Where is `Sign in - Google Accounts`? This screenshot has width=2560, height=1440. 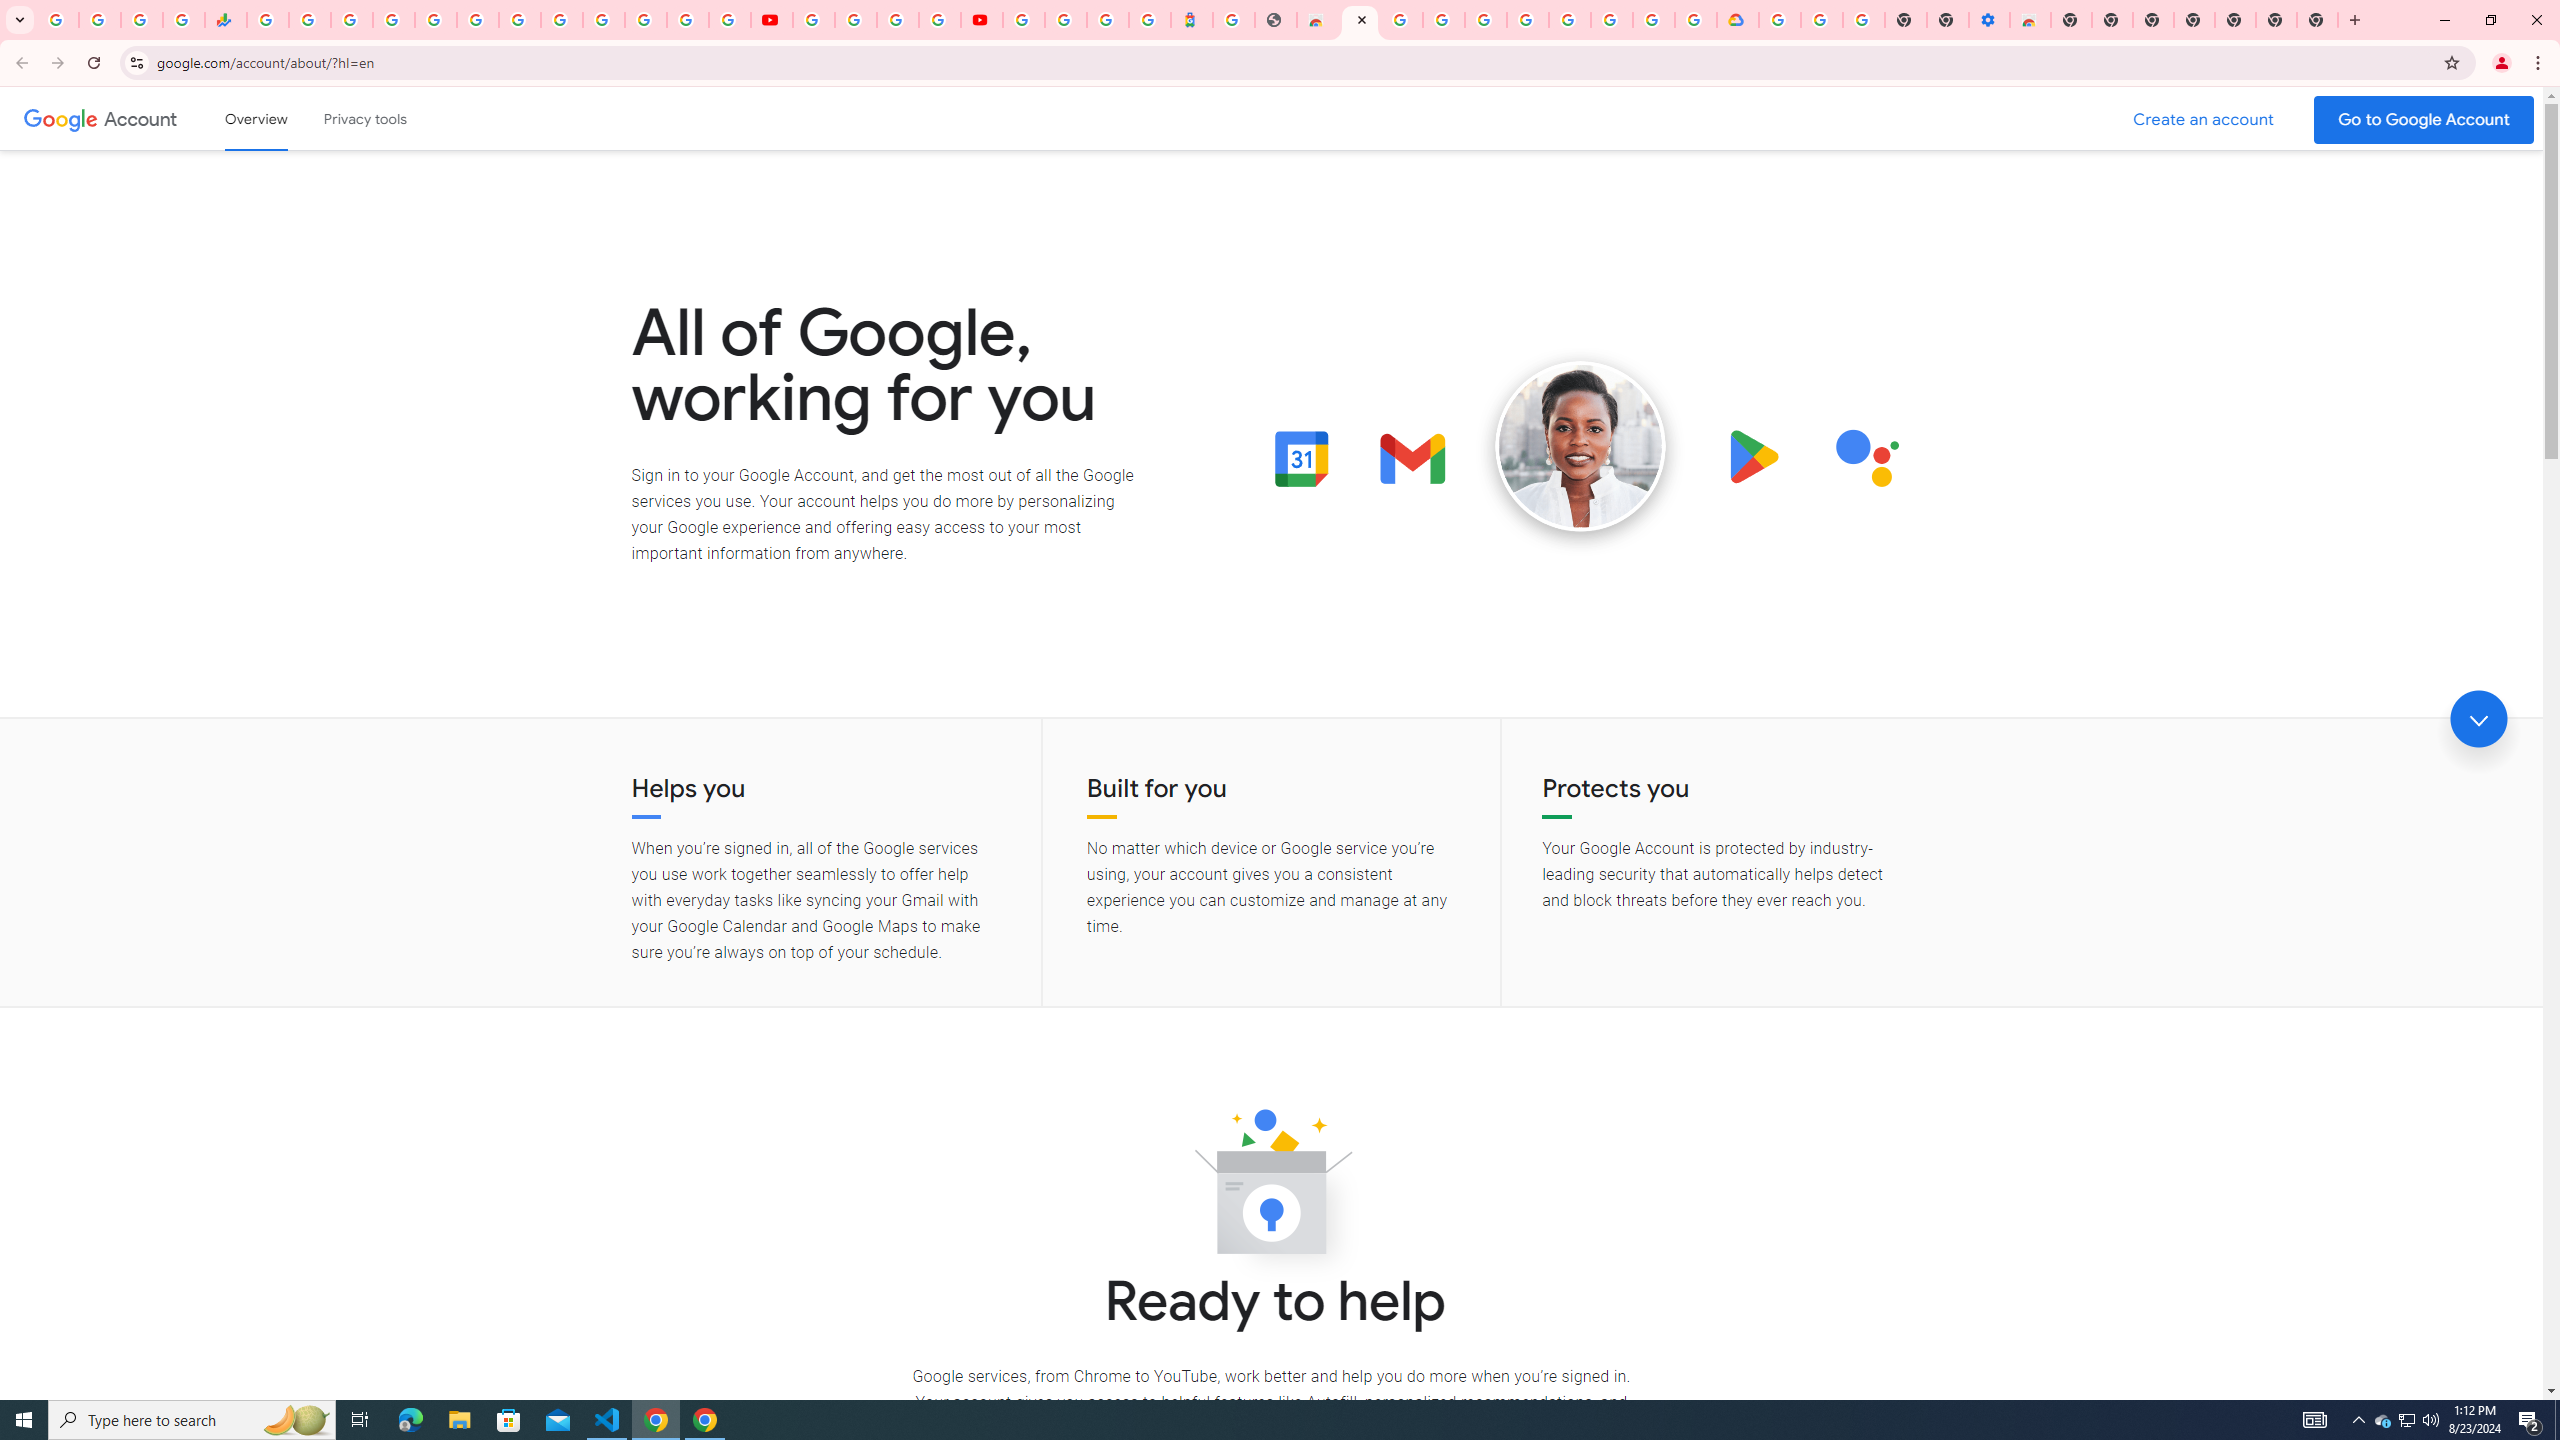
Sign in - Google Accounts is located at coordinates (1780, 20).